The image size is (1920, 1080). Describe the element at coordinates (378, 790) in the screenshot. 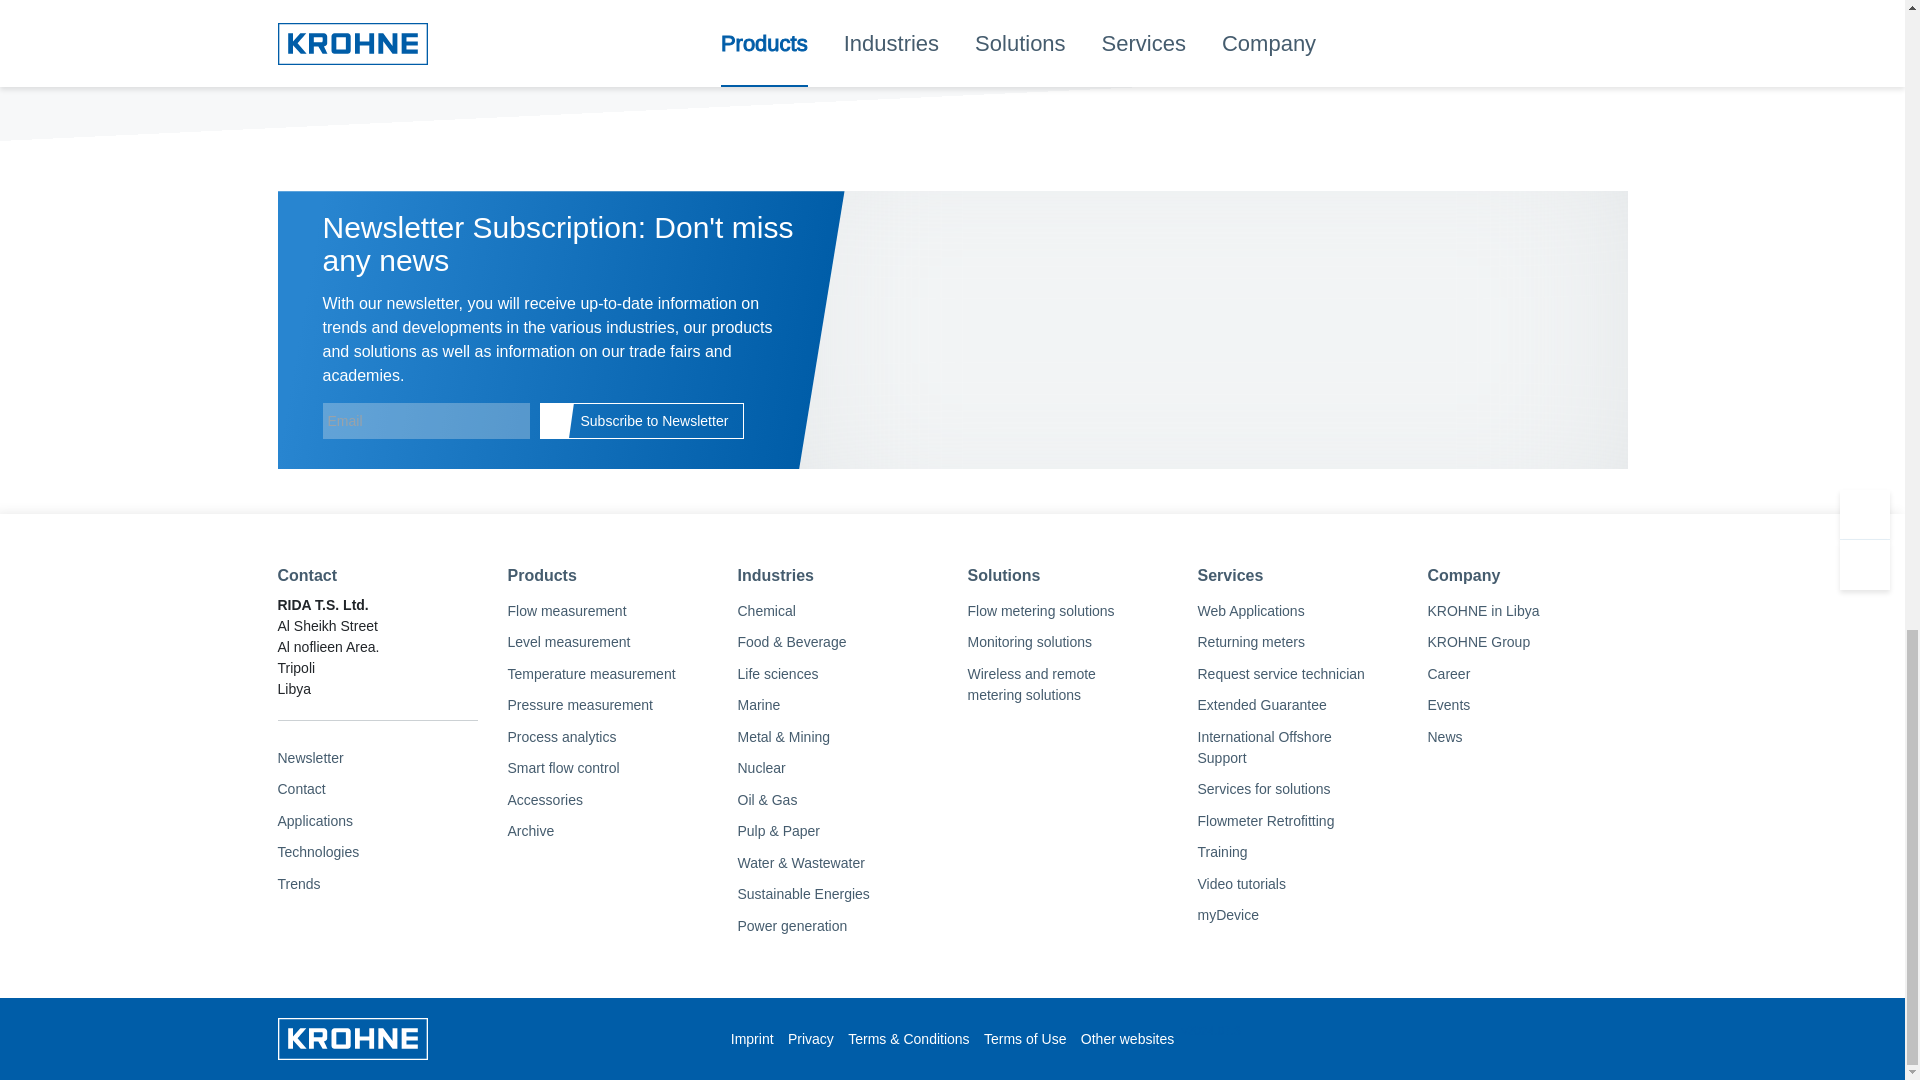

I see `Contact` at that location.